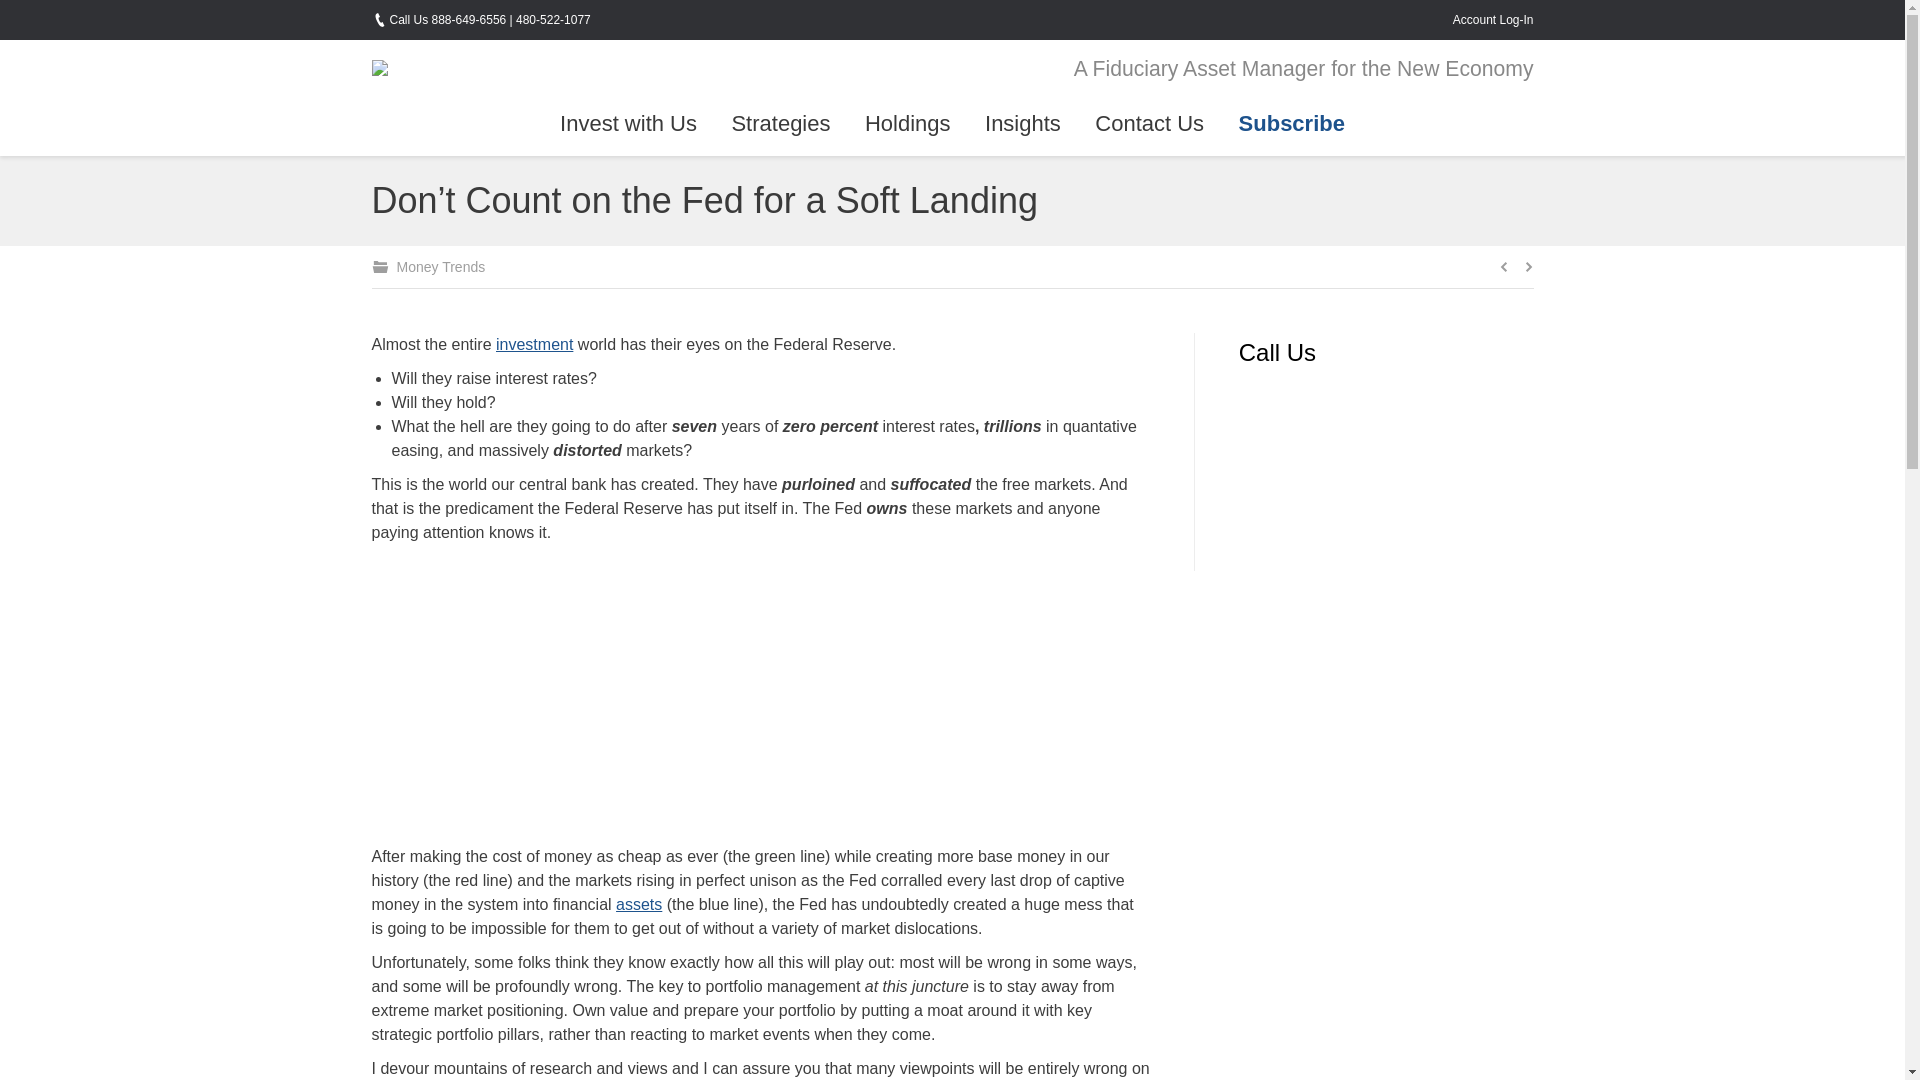 Image resolution: width=1920 pixels, height=1080 pixels. Describe the element at coordinates (780, 124) in the screenshot. I see `Strategies` at that location.